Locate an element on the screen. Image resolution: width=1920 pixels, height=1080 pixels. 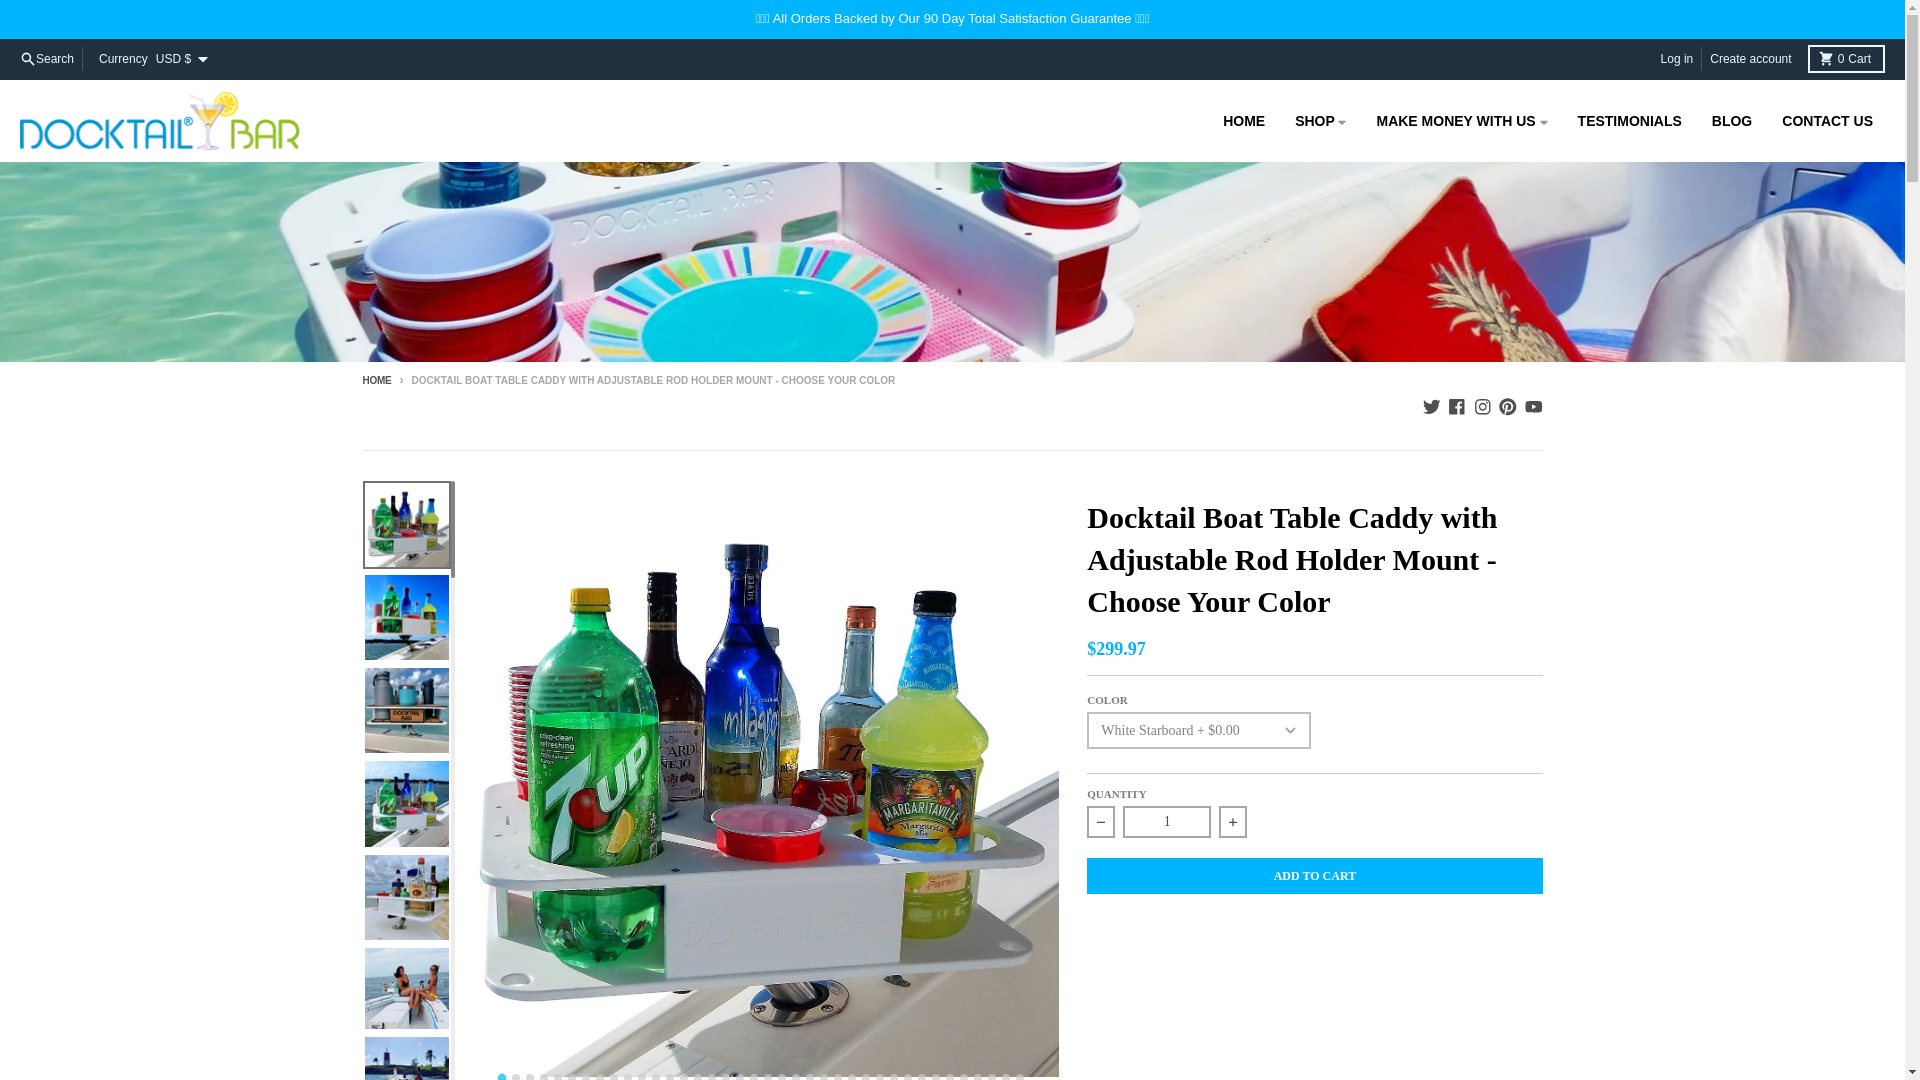
Search is located at coordinates (46, 59).